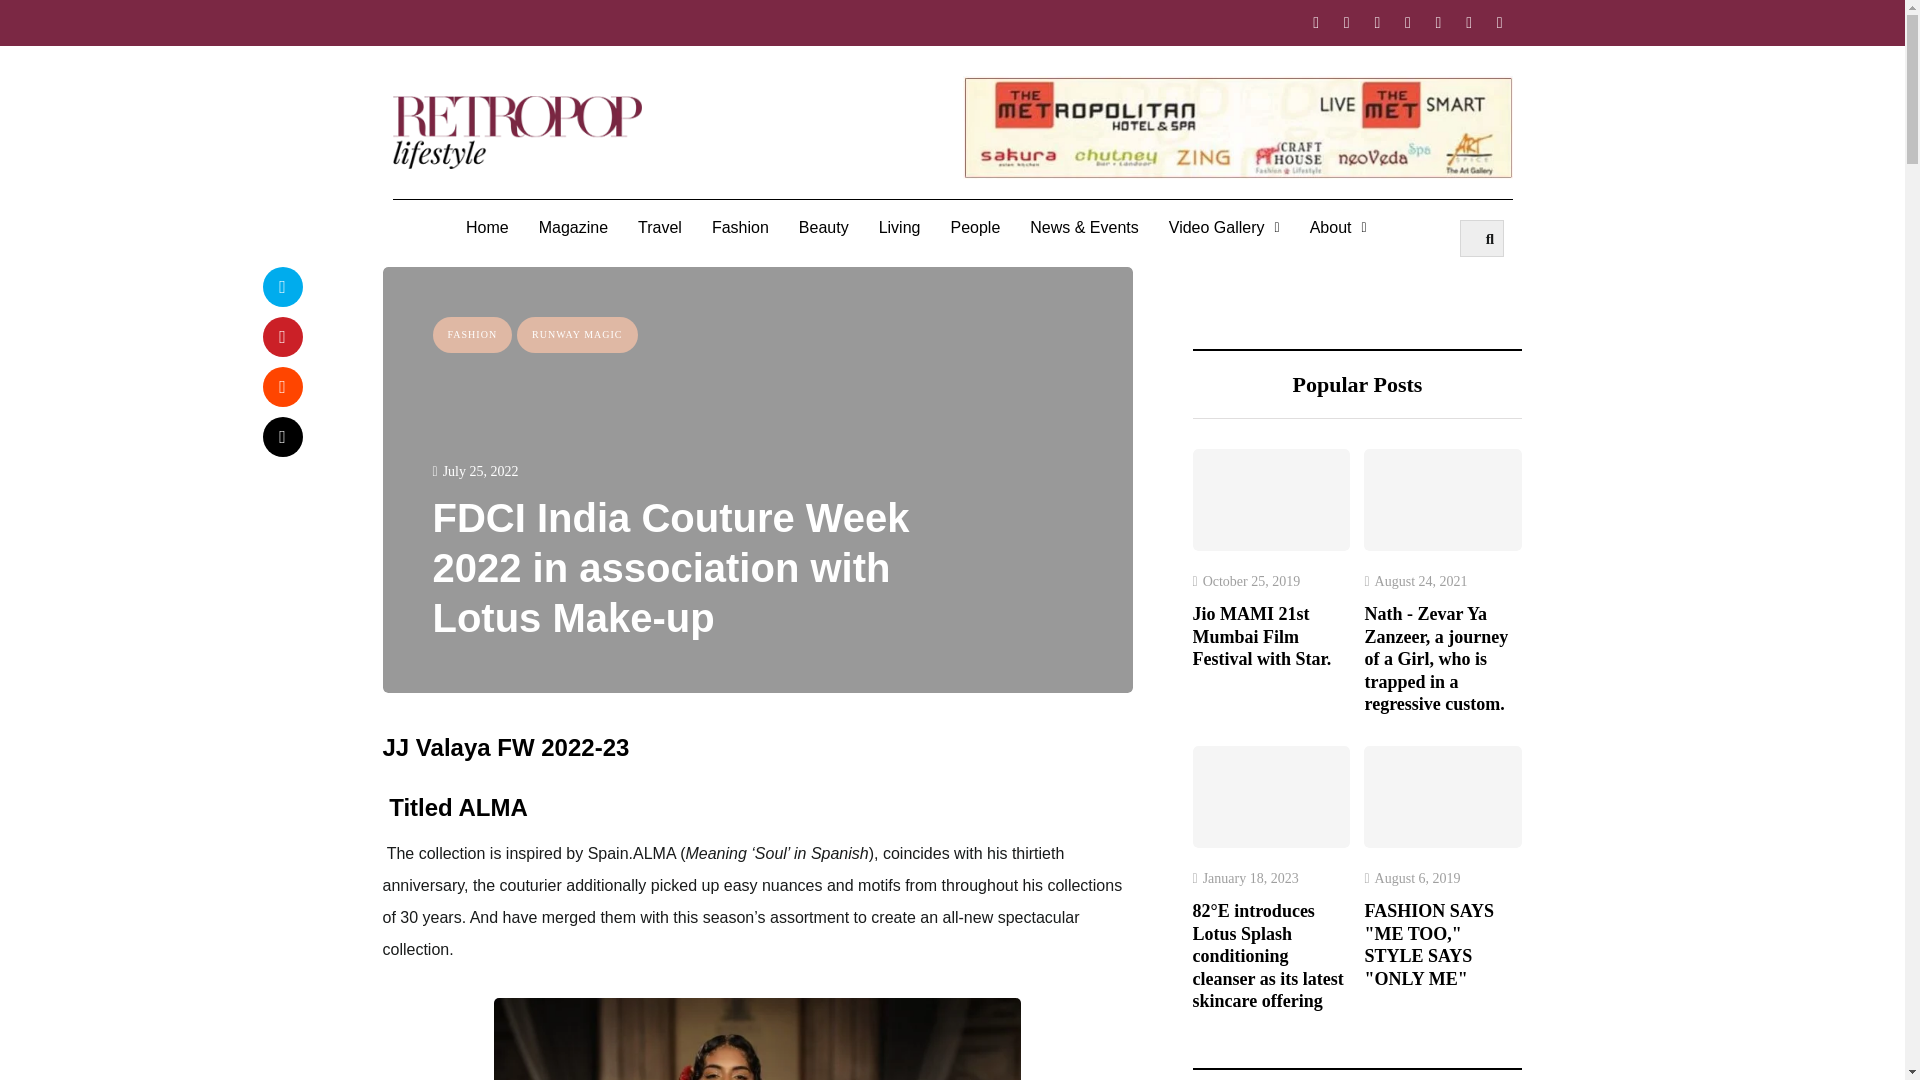 The image size is (1920, 1080). What do you see at coordinates (488, 228) in the screenshot?
I see `Home` at bounding box center [488, 228].